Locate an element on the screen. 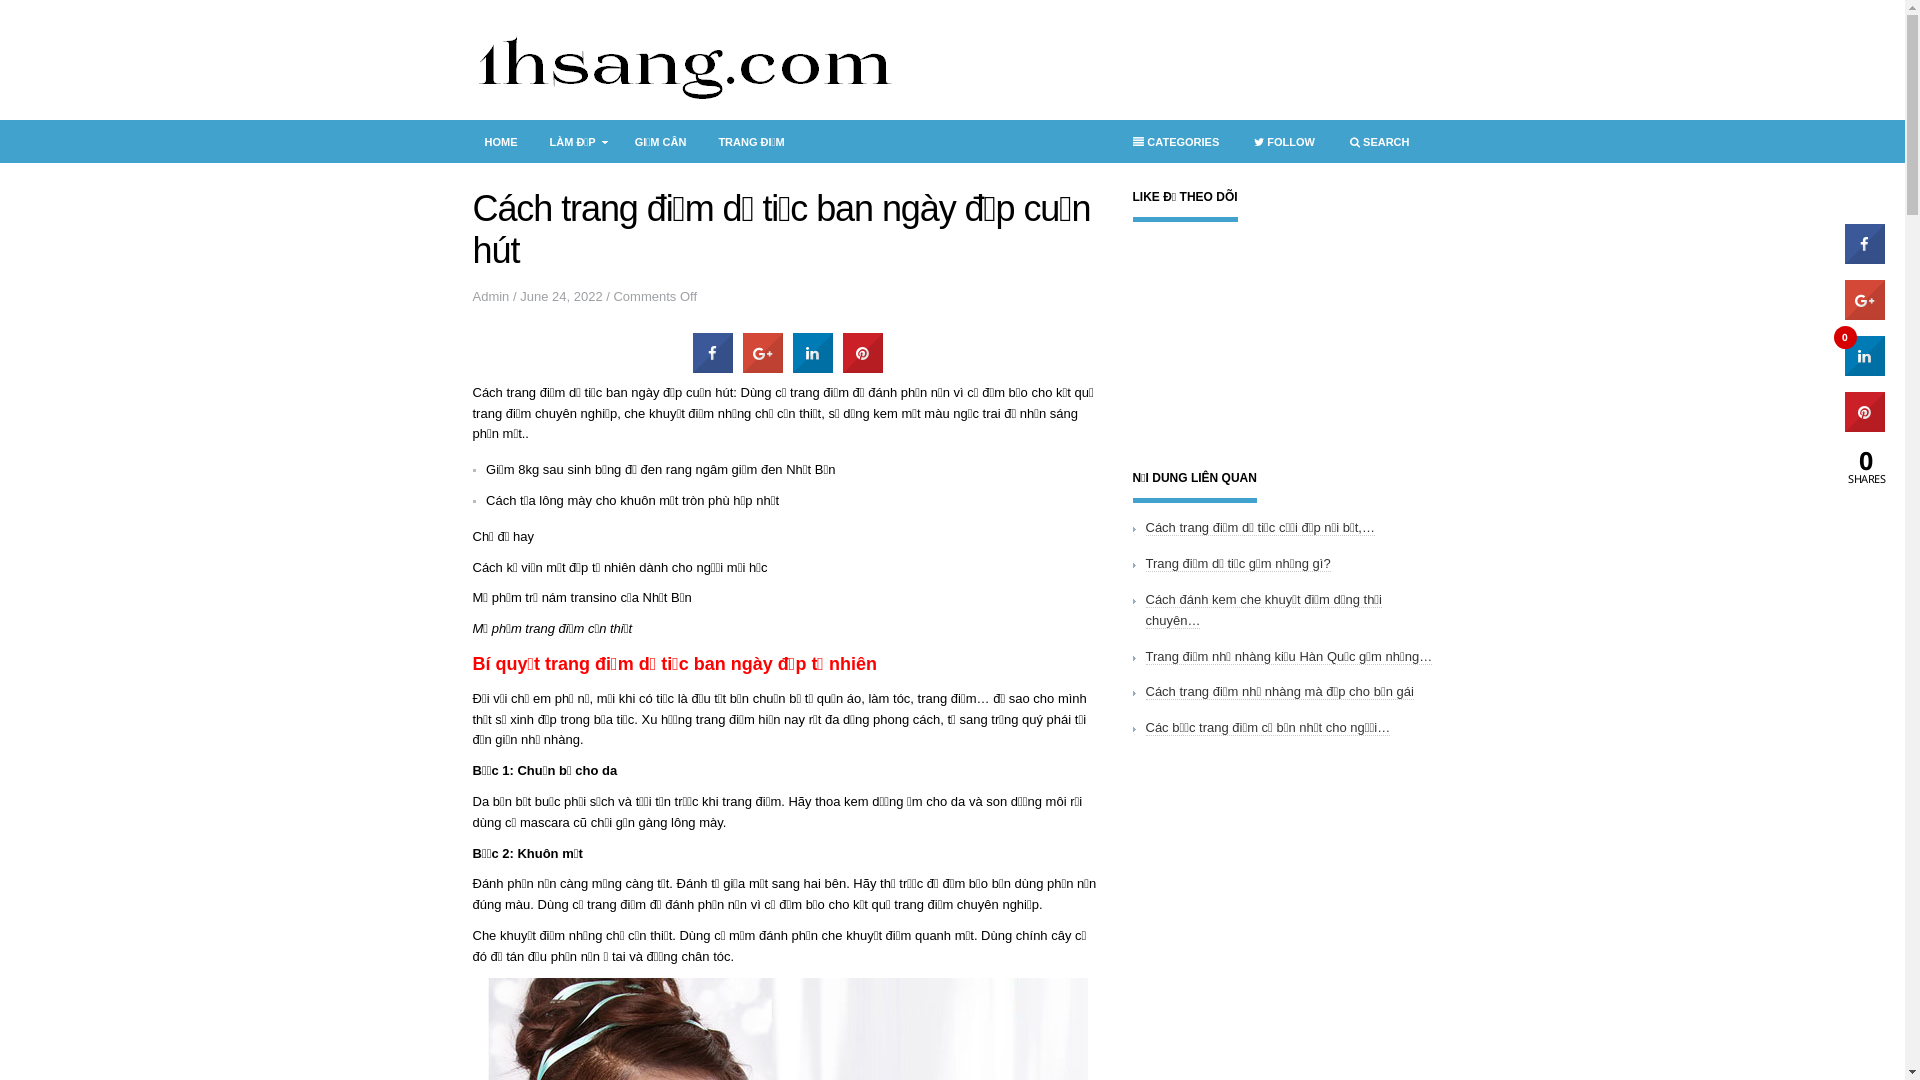  HOME is located at coordinates (500, 142).